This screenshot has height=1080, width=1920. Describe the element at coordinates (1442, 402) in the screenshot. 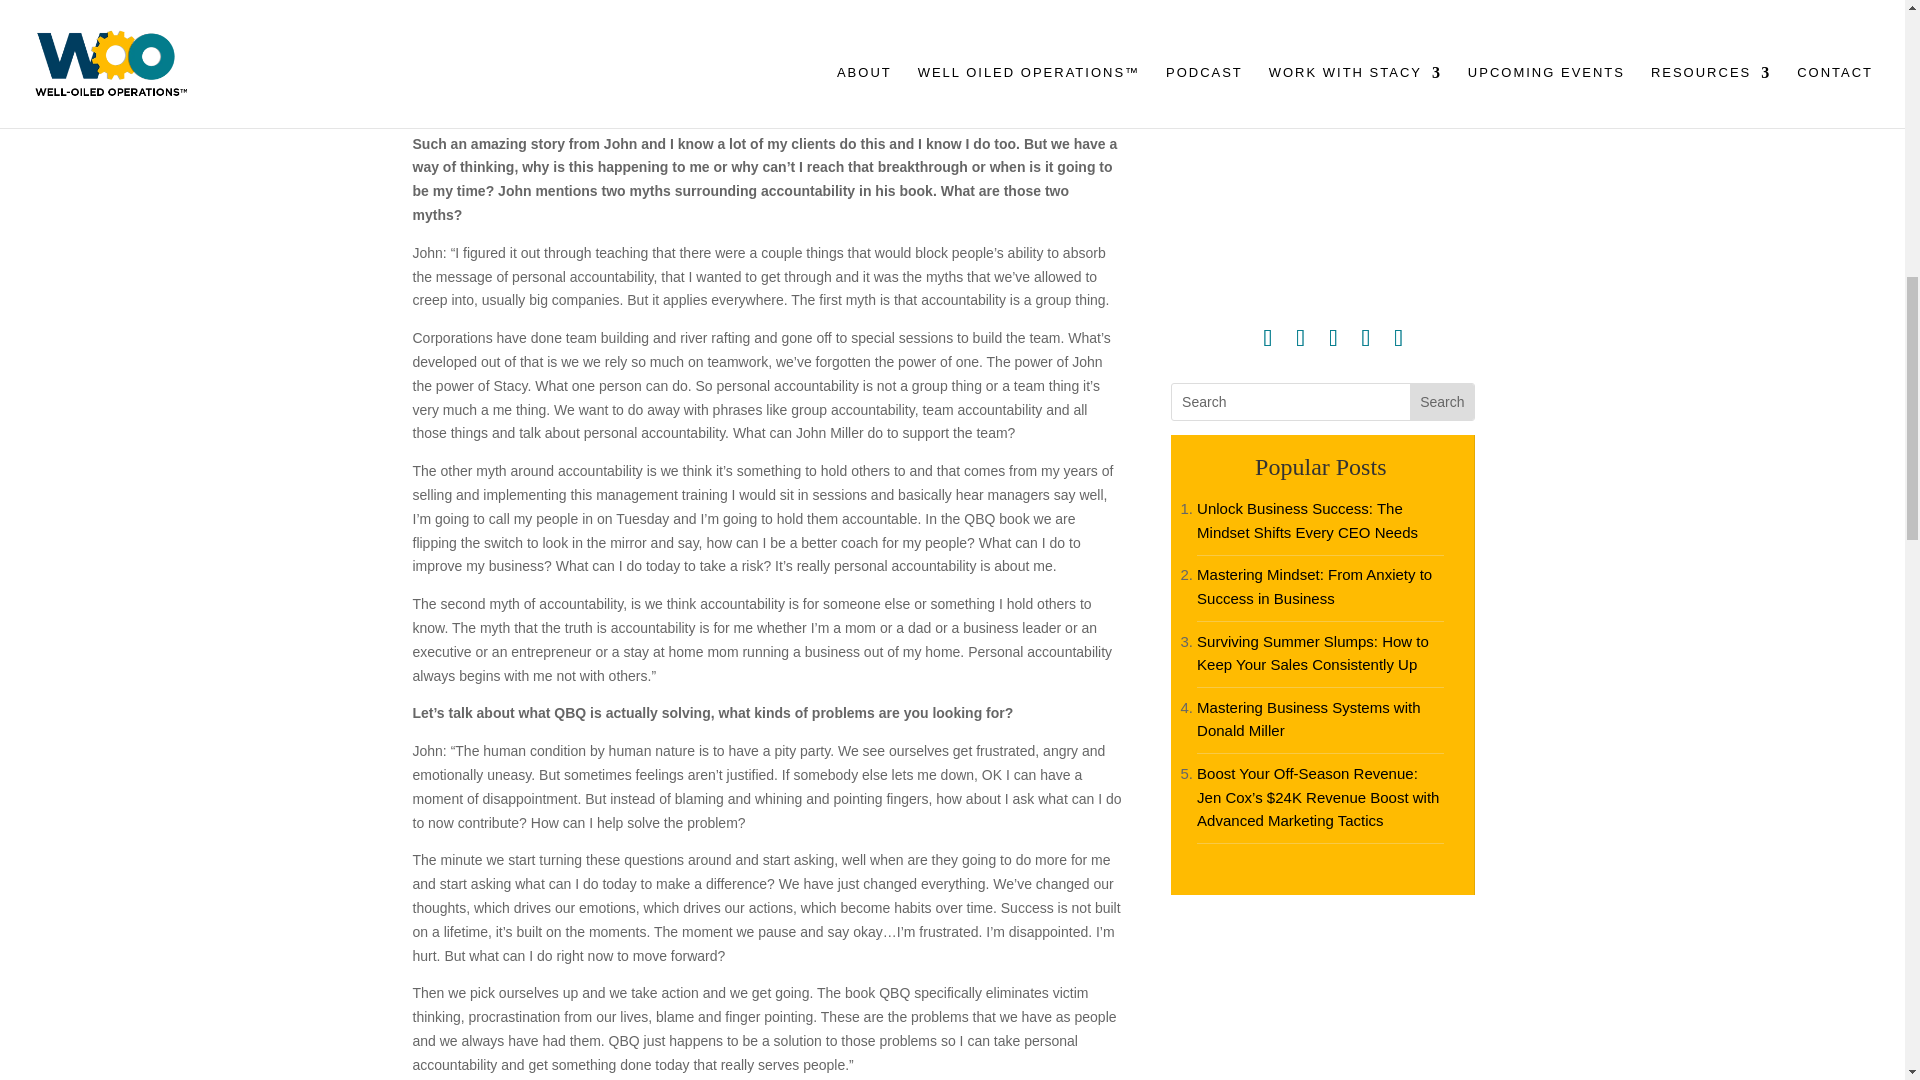

I see `Search` at that location.